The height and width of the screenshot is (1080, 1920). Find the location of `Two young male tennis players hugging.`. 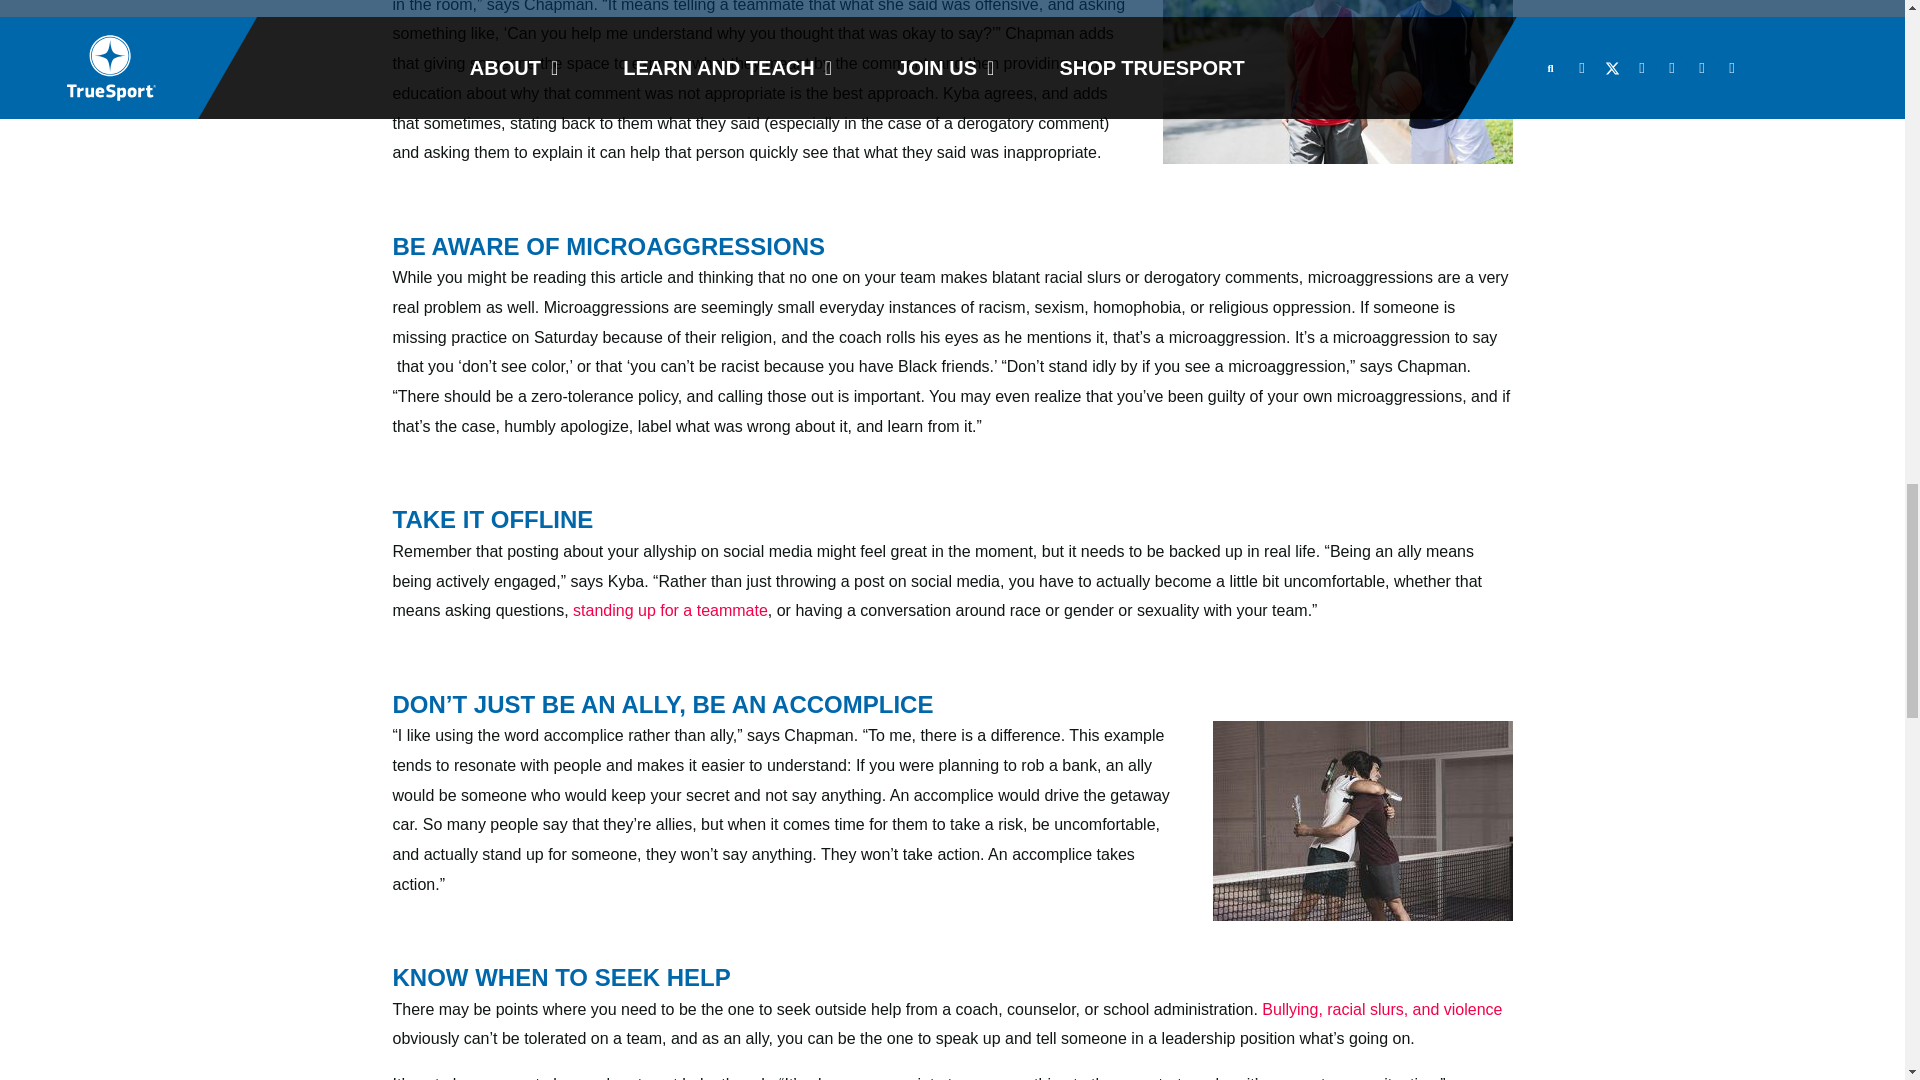

Two young male tennis players hugging. is located at coordinates (1362, 821).